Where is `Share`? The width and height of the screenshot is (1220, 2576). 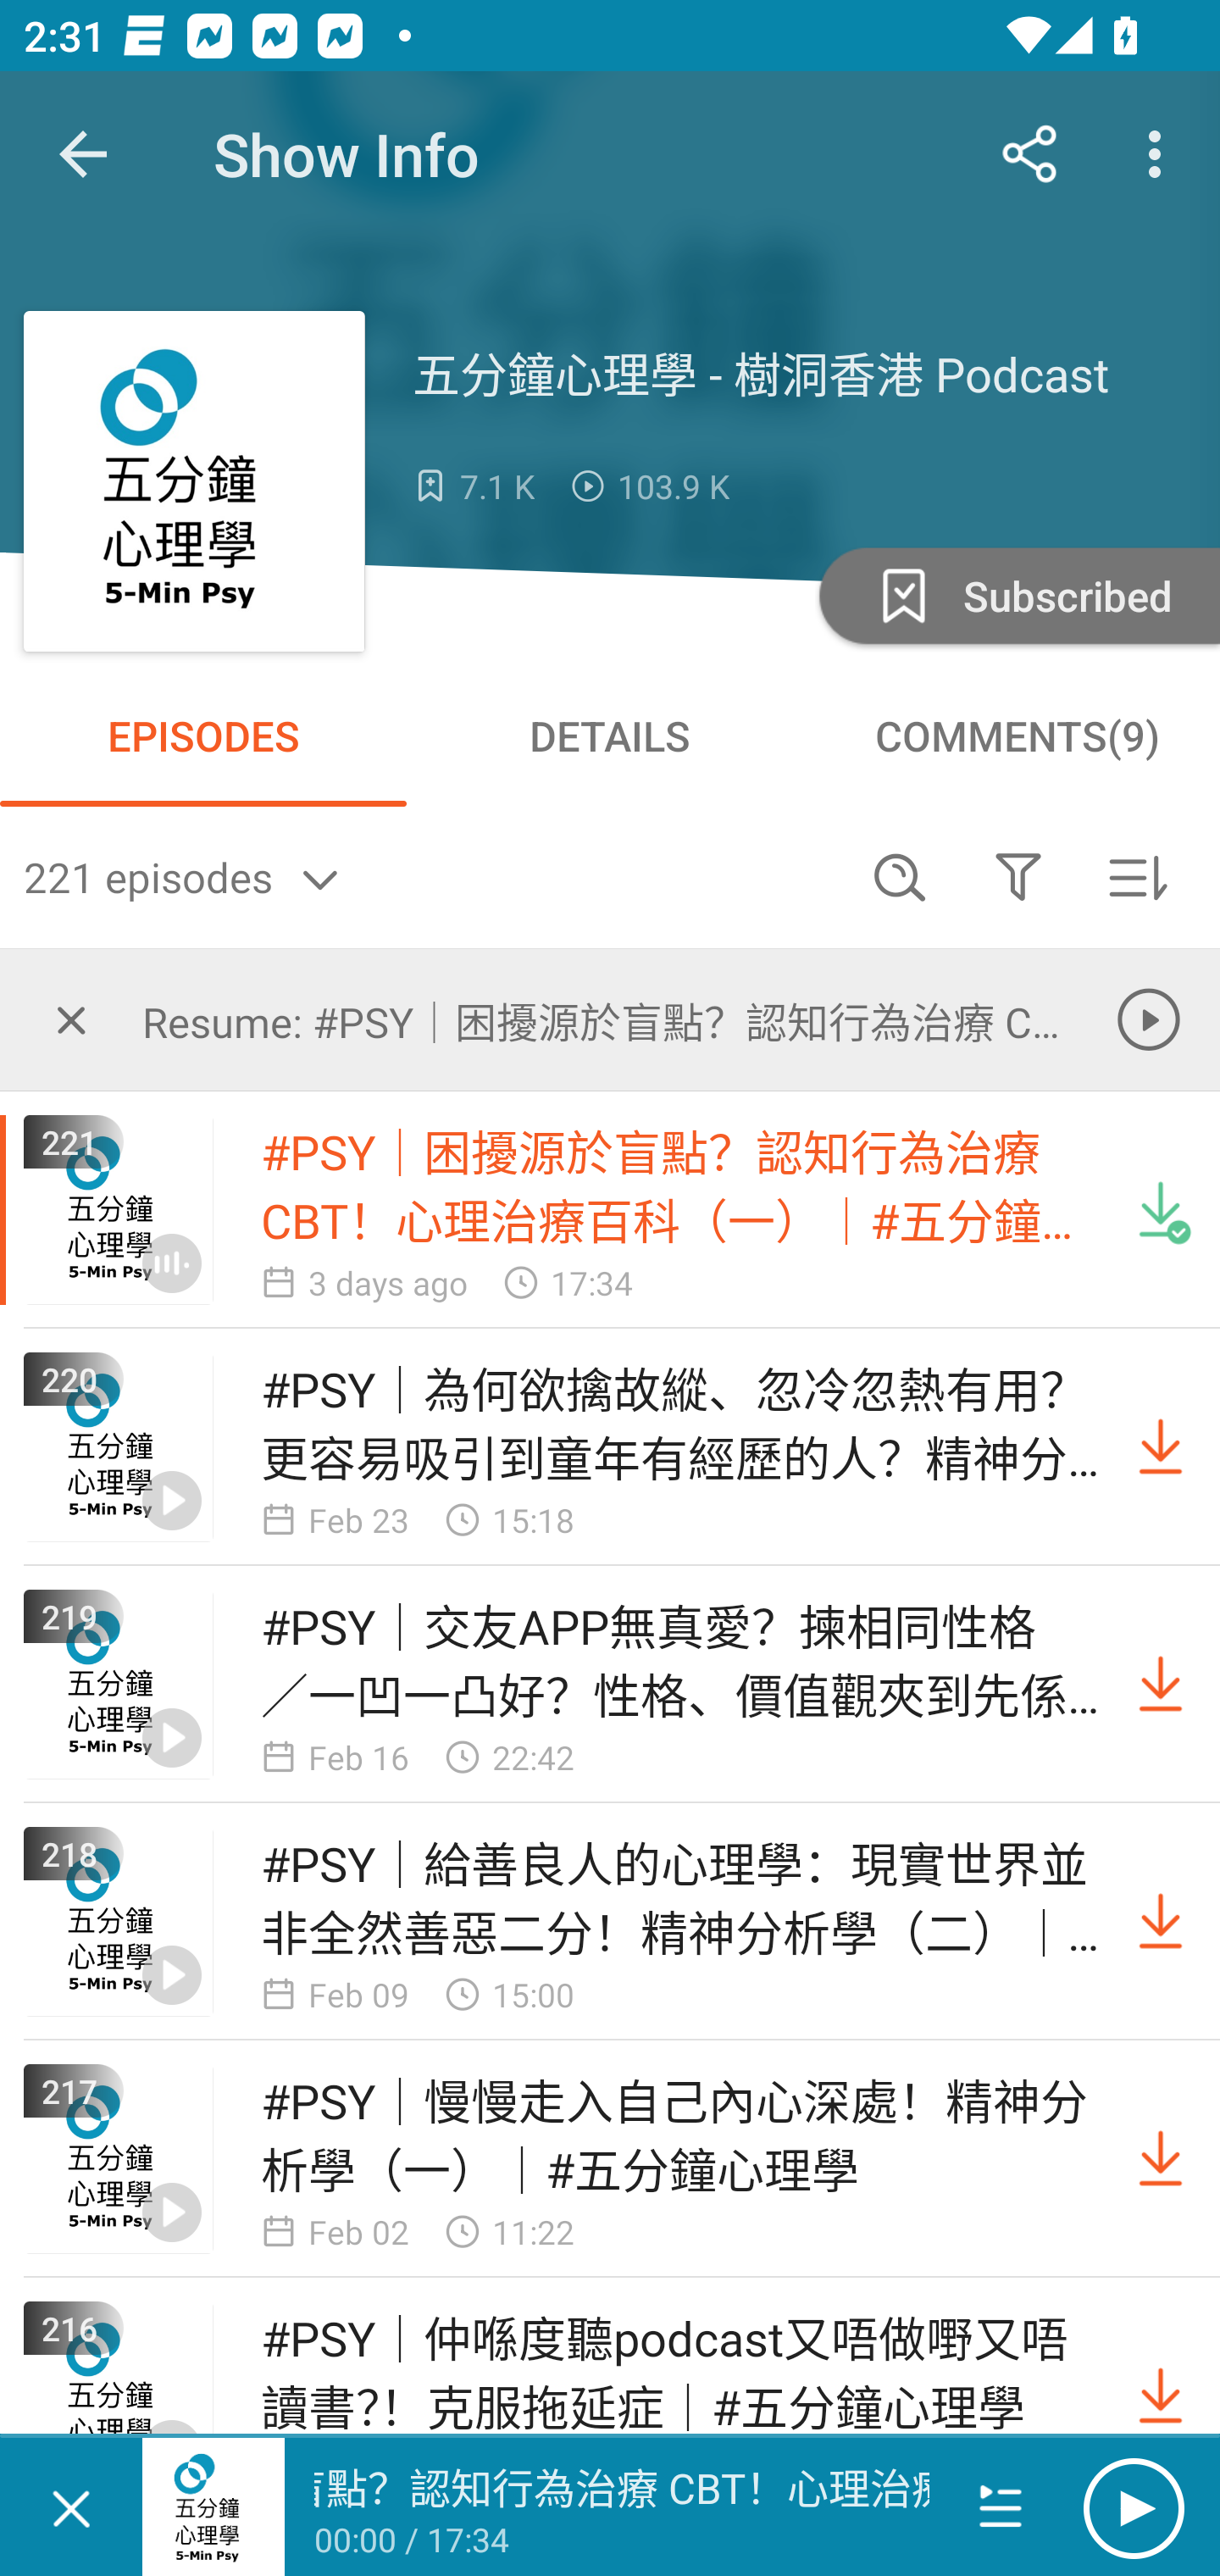 Share is located at coordinates (1030, 154).